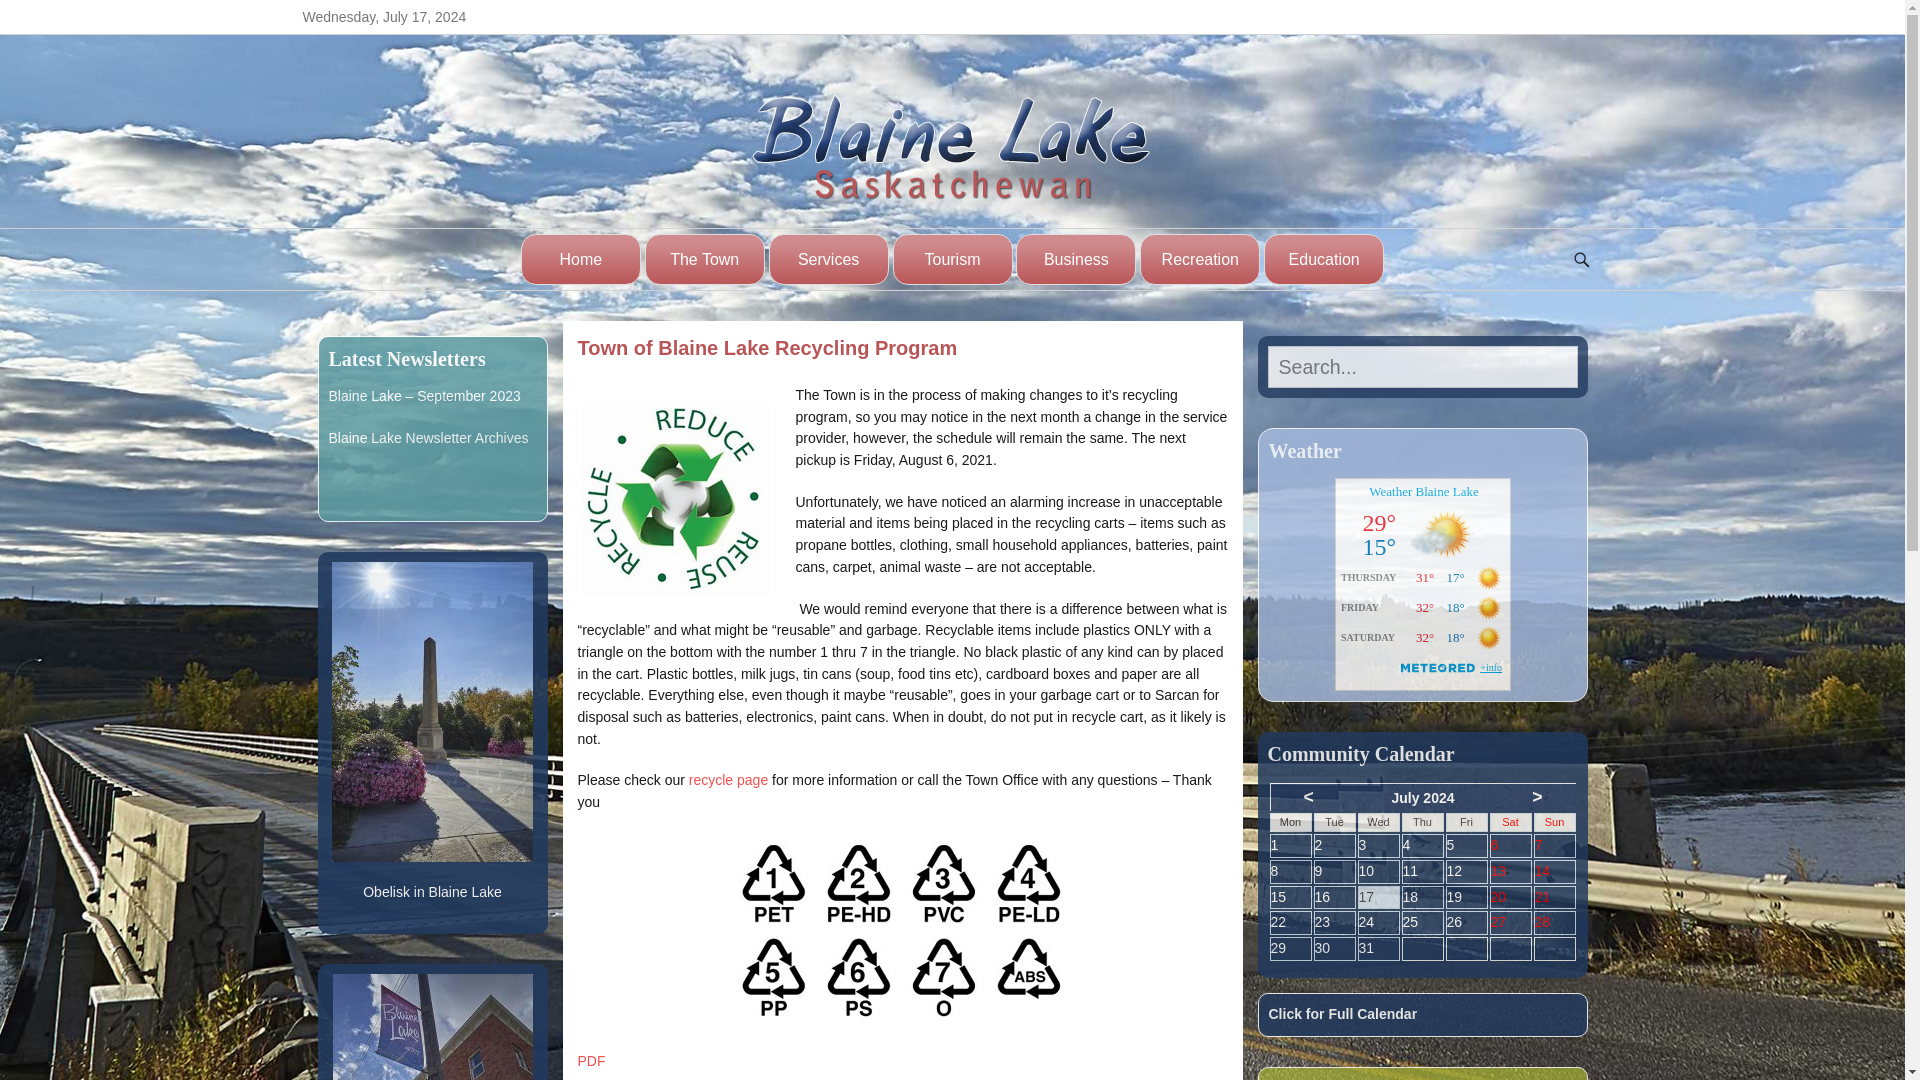  Describe the element at coordinates (1422, 366) in the screenshot. I see `Search for:` at that location.